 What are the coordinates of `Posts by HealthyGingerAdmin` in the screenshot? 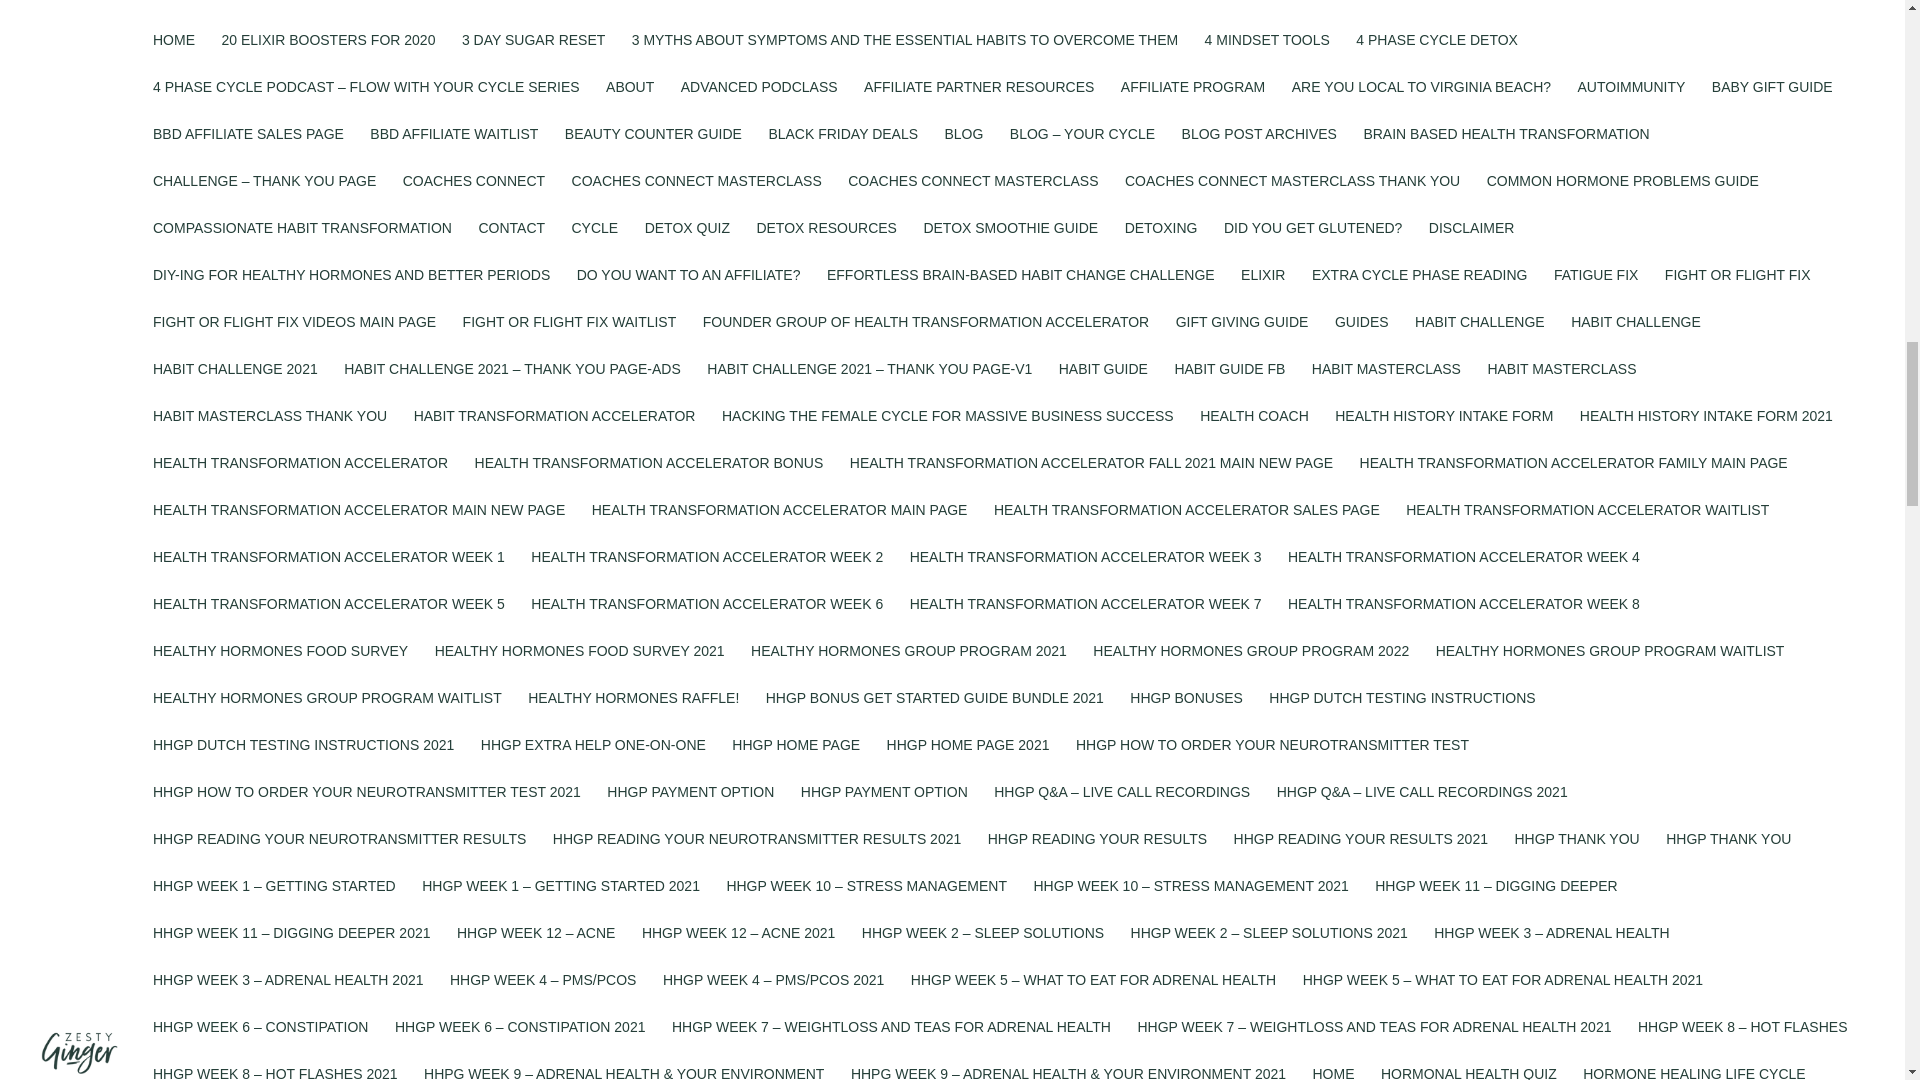 It's located at (495, 14).